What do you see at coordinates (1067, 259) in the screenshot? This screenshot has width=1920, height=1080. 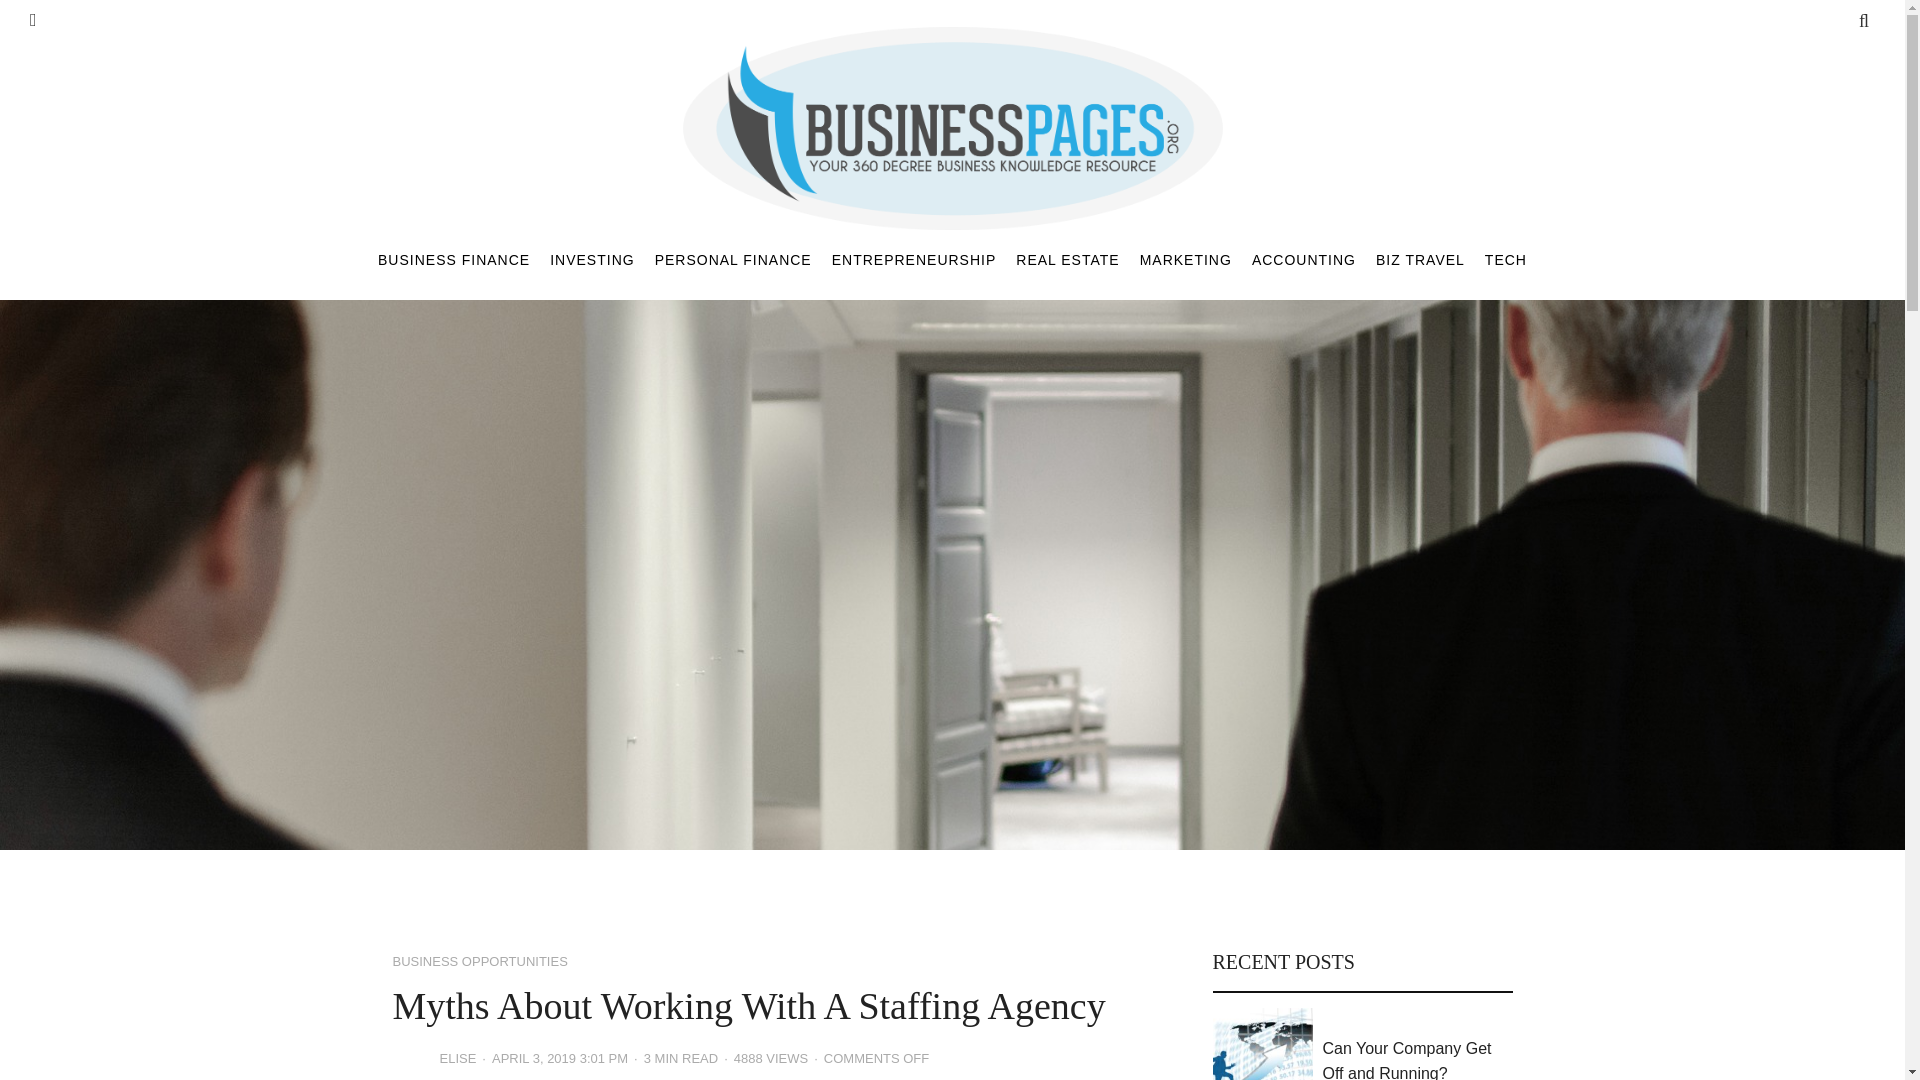 I see `REAL ESTATE` at bounding box center [1067, 259].